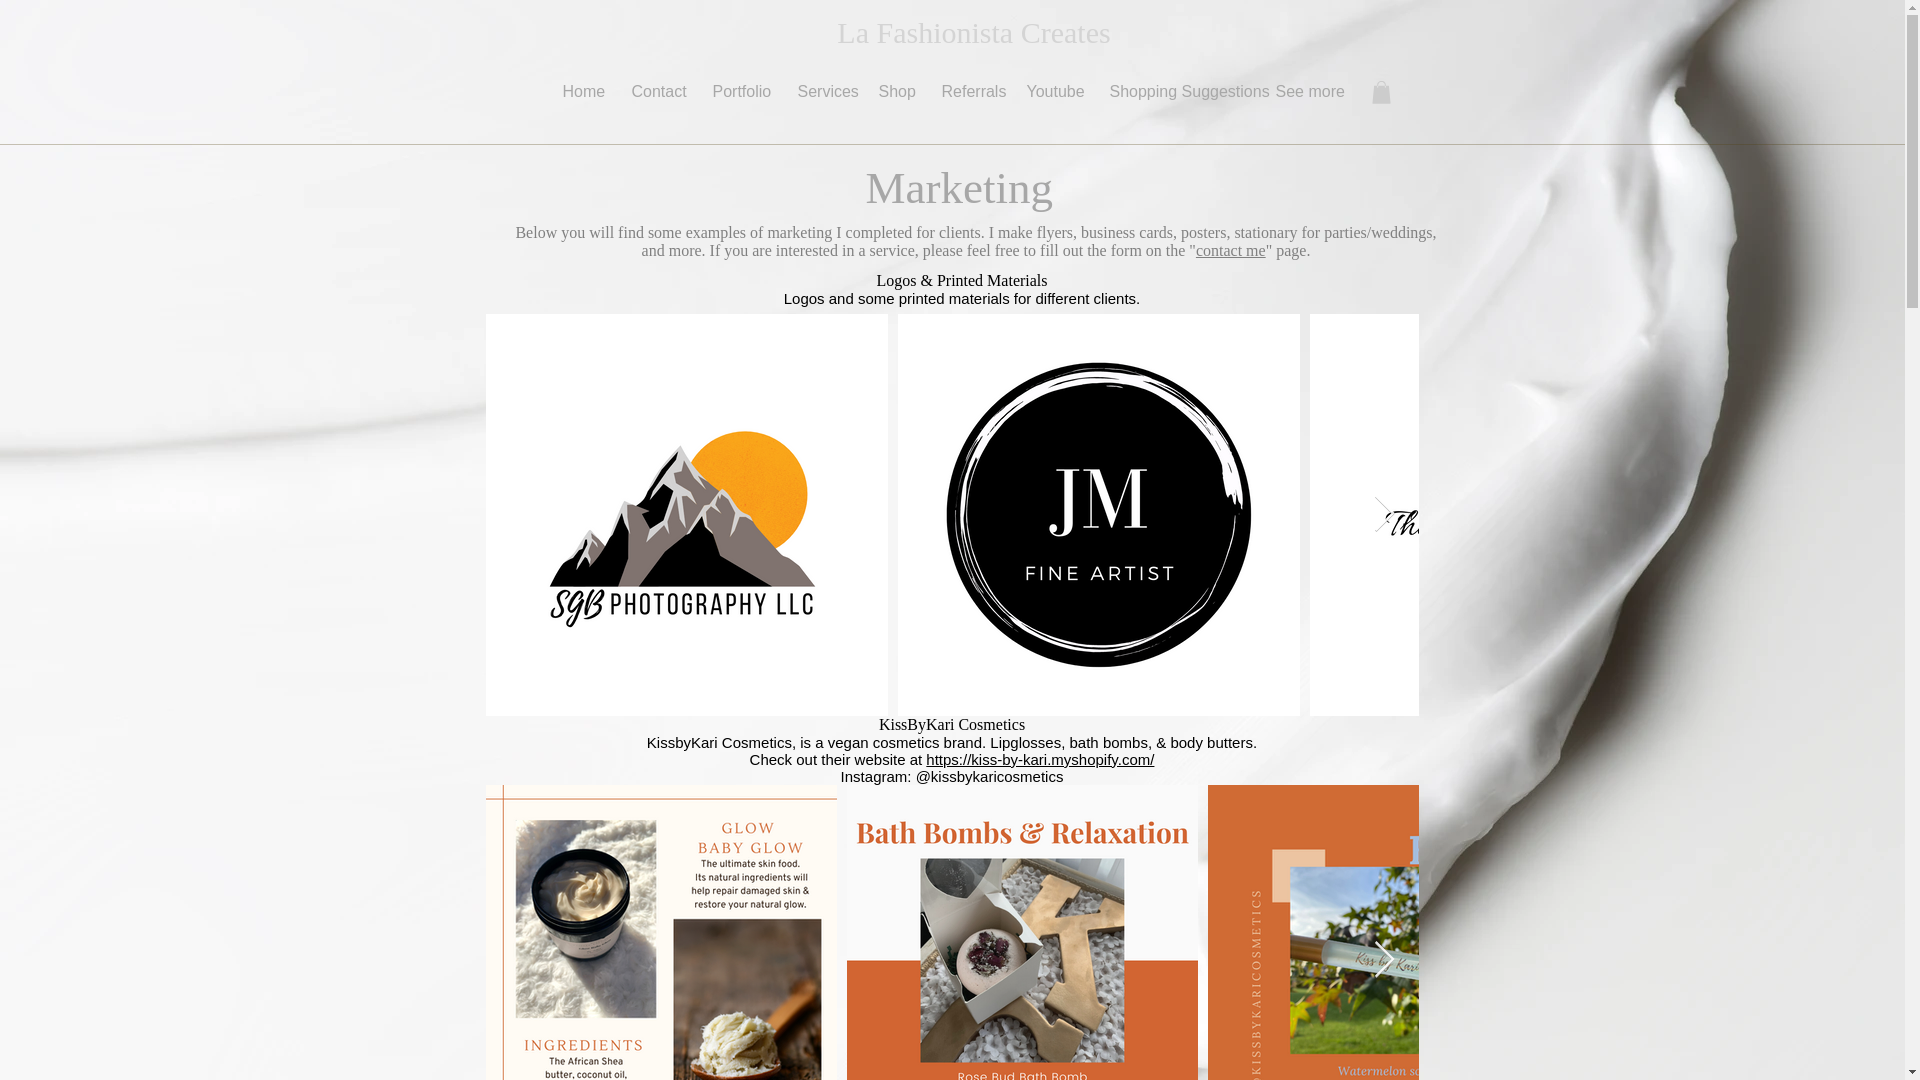 The height and width of the screenshot is (1080, 1920). What do you see at coordinates (656, 92) in the screenshot?
I see `Contact` at bounding box center [656, 92].